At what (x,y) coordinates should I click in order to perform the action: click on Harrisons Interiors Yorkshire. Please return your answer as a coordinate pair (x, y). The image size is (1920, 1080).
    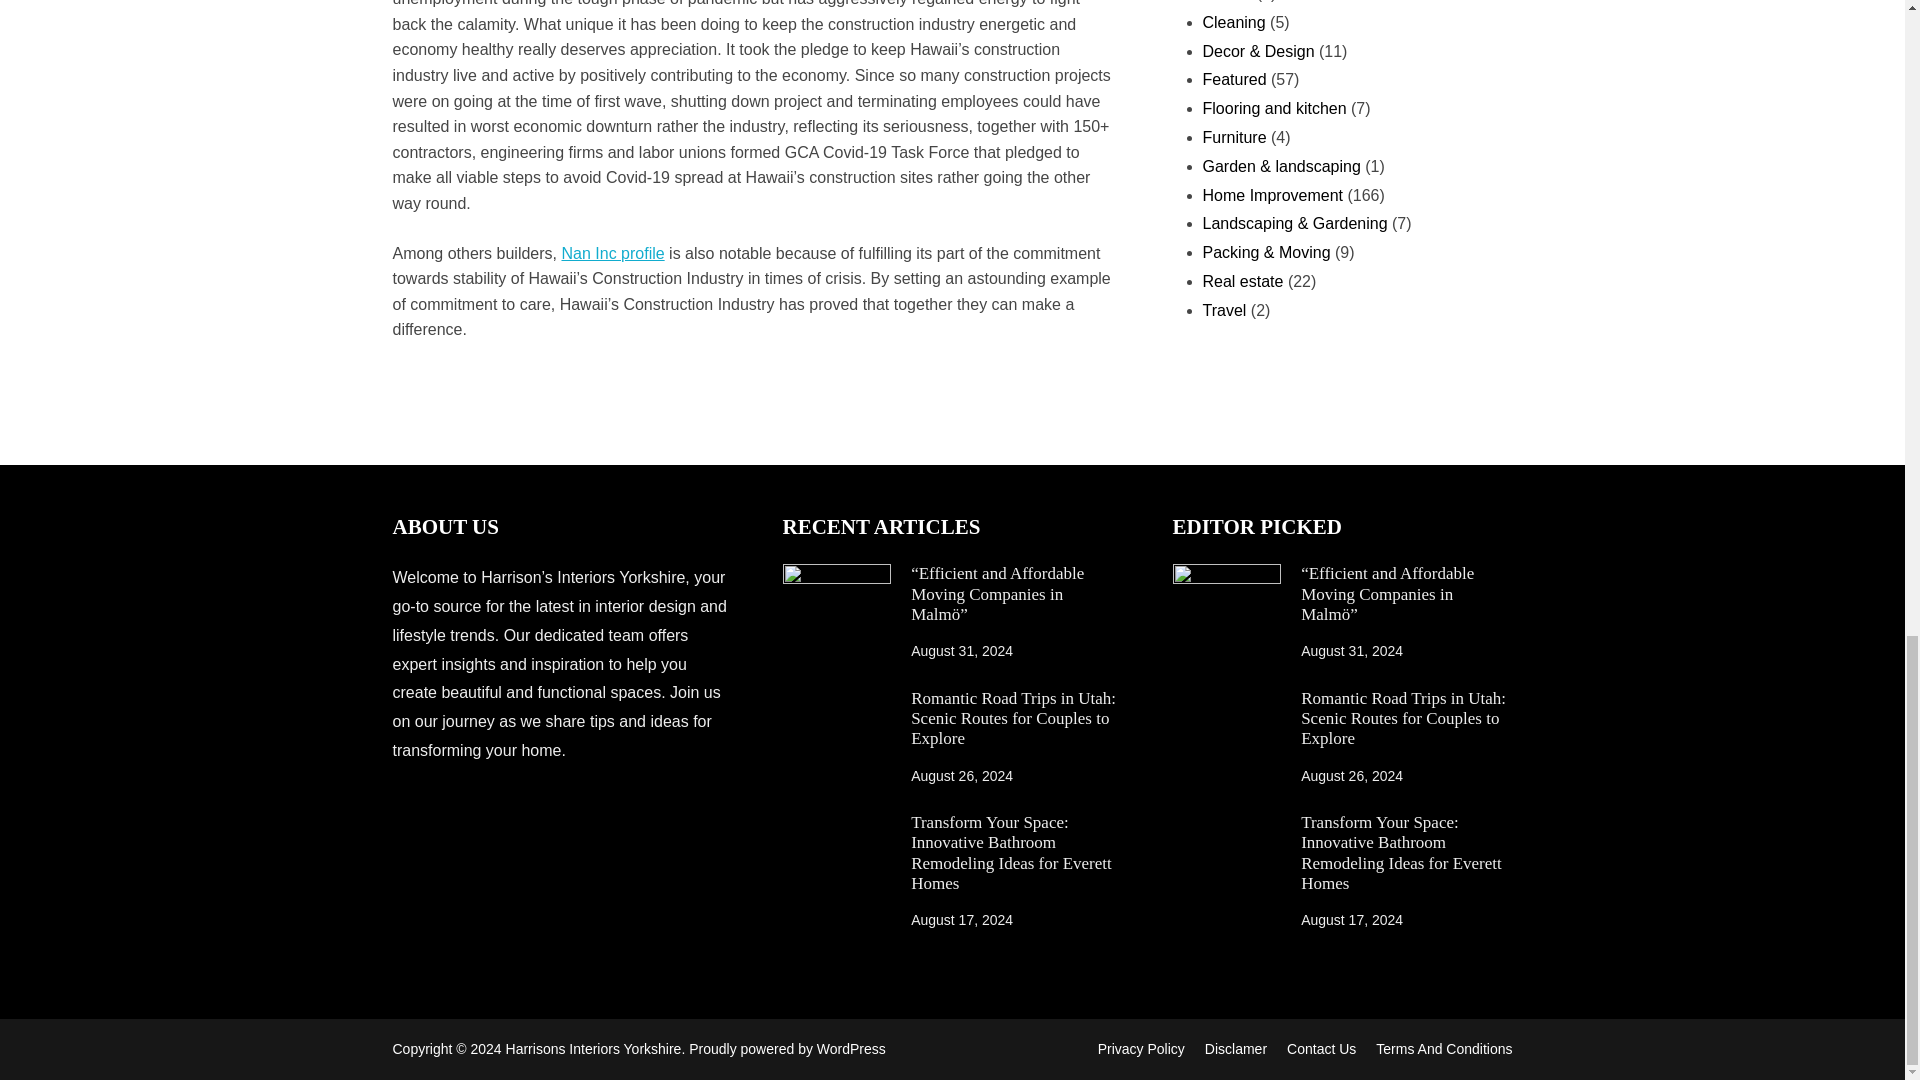
    Looking at the image, I should click on (594, 1049).